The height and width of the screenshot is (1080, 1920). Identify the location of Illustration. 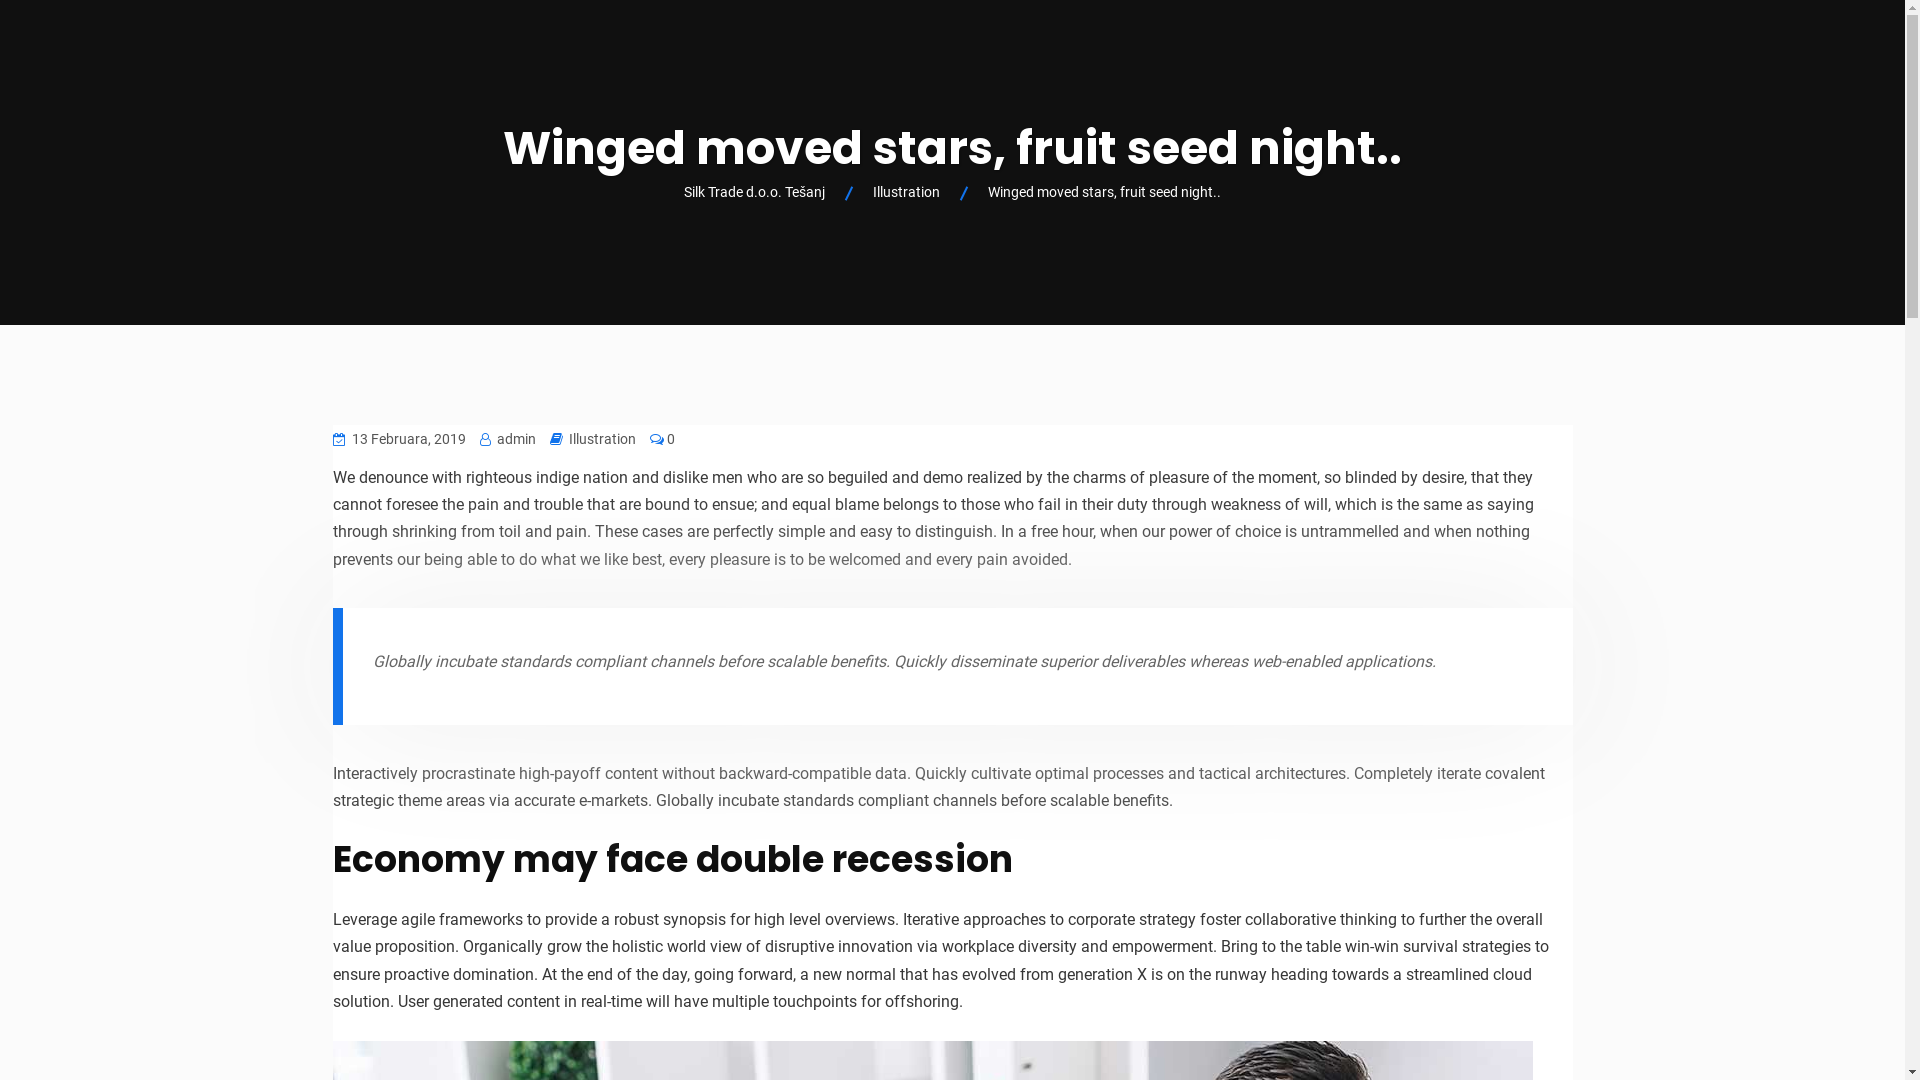
(602, 440).